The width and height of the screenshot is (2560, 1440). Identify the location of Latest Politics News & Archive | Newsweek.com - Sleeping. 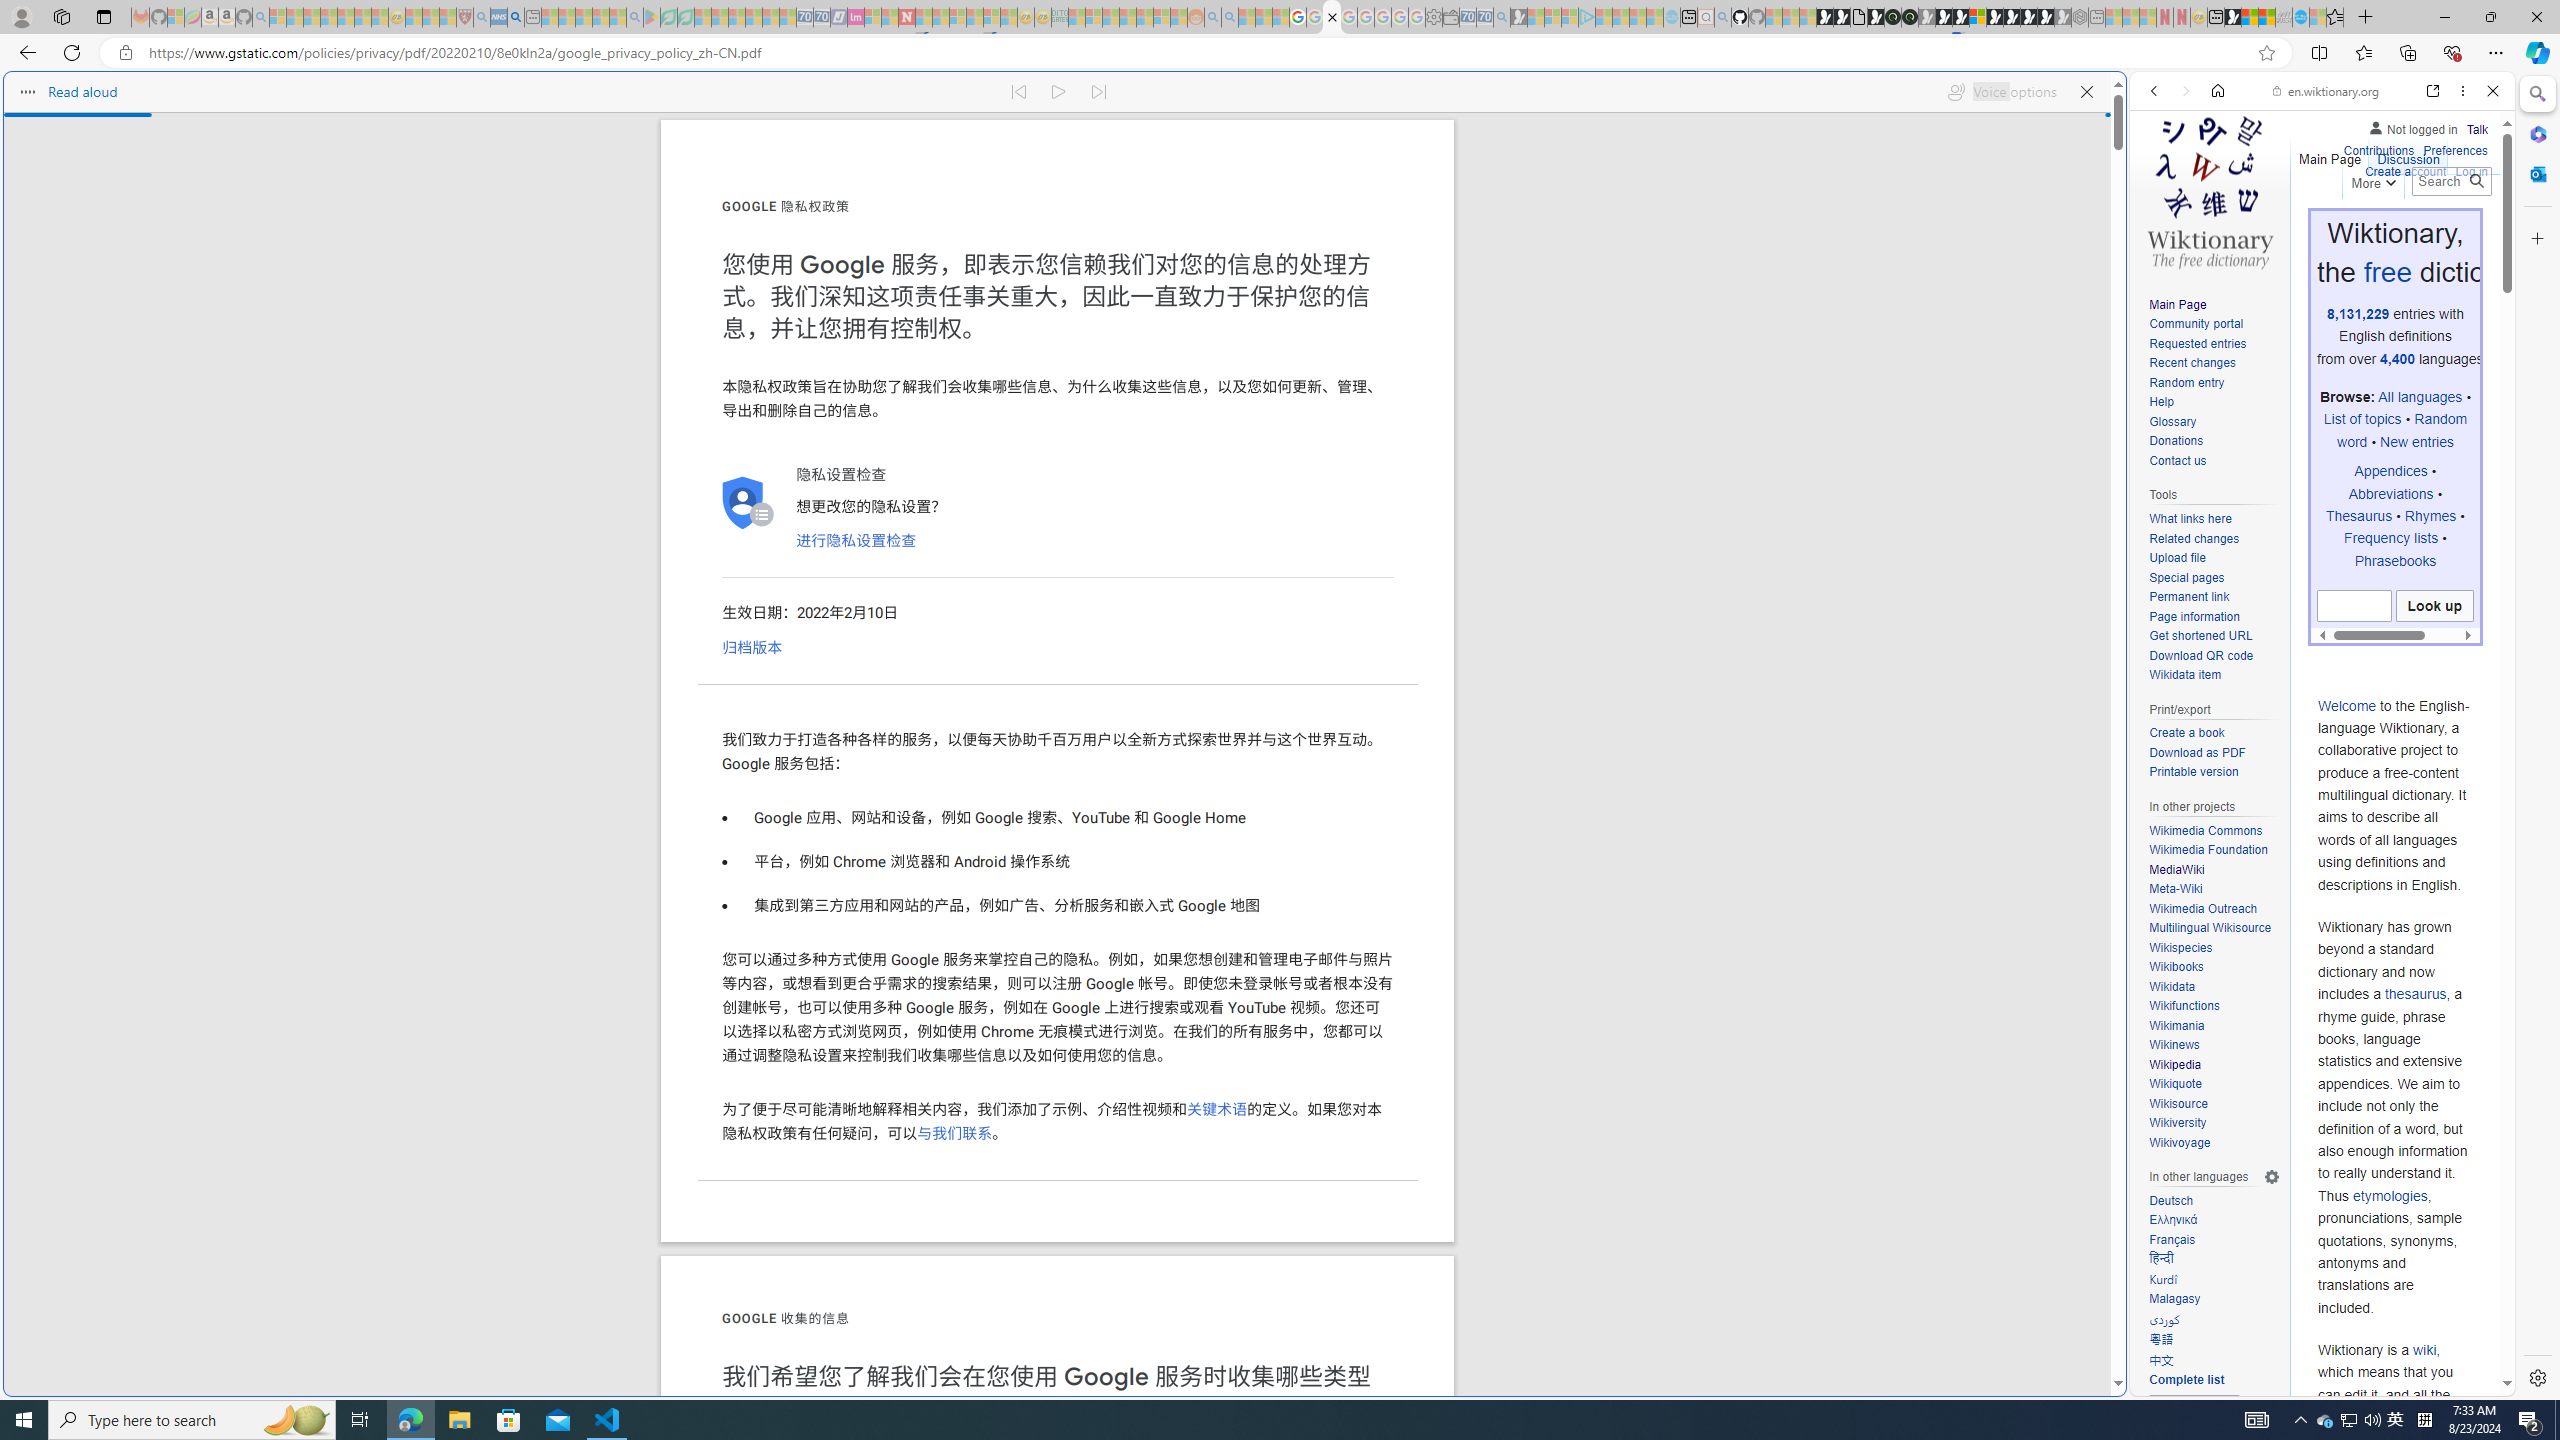
(907, 17).